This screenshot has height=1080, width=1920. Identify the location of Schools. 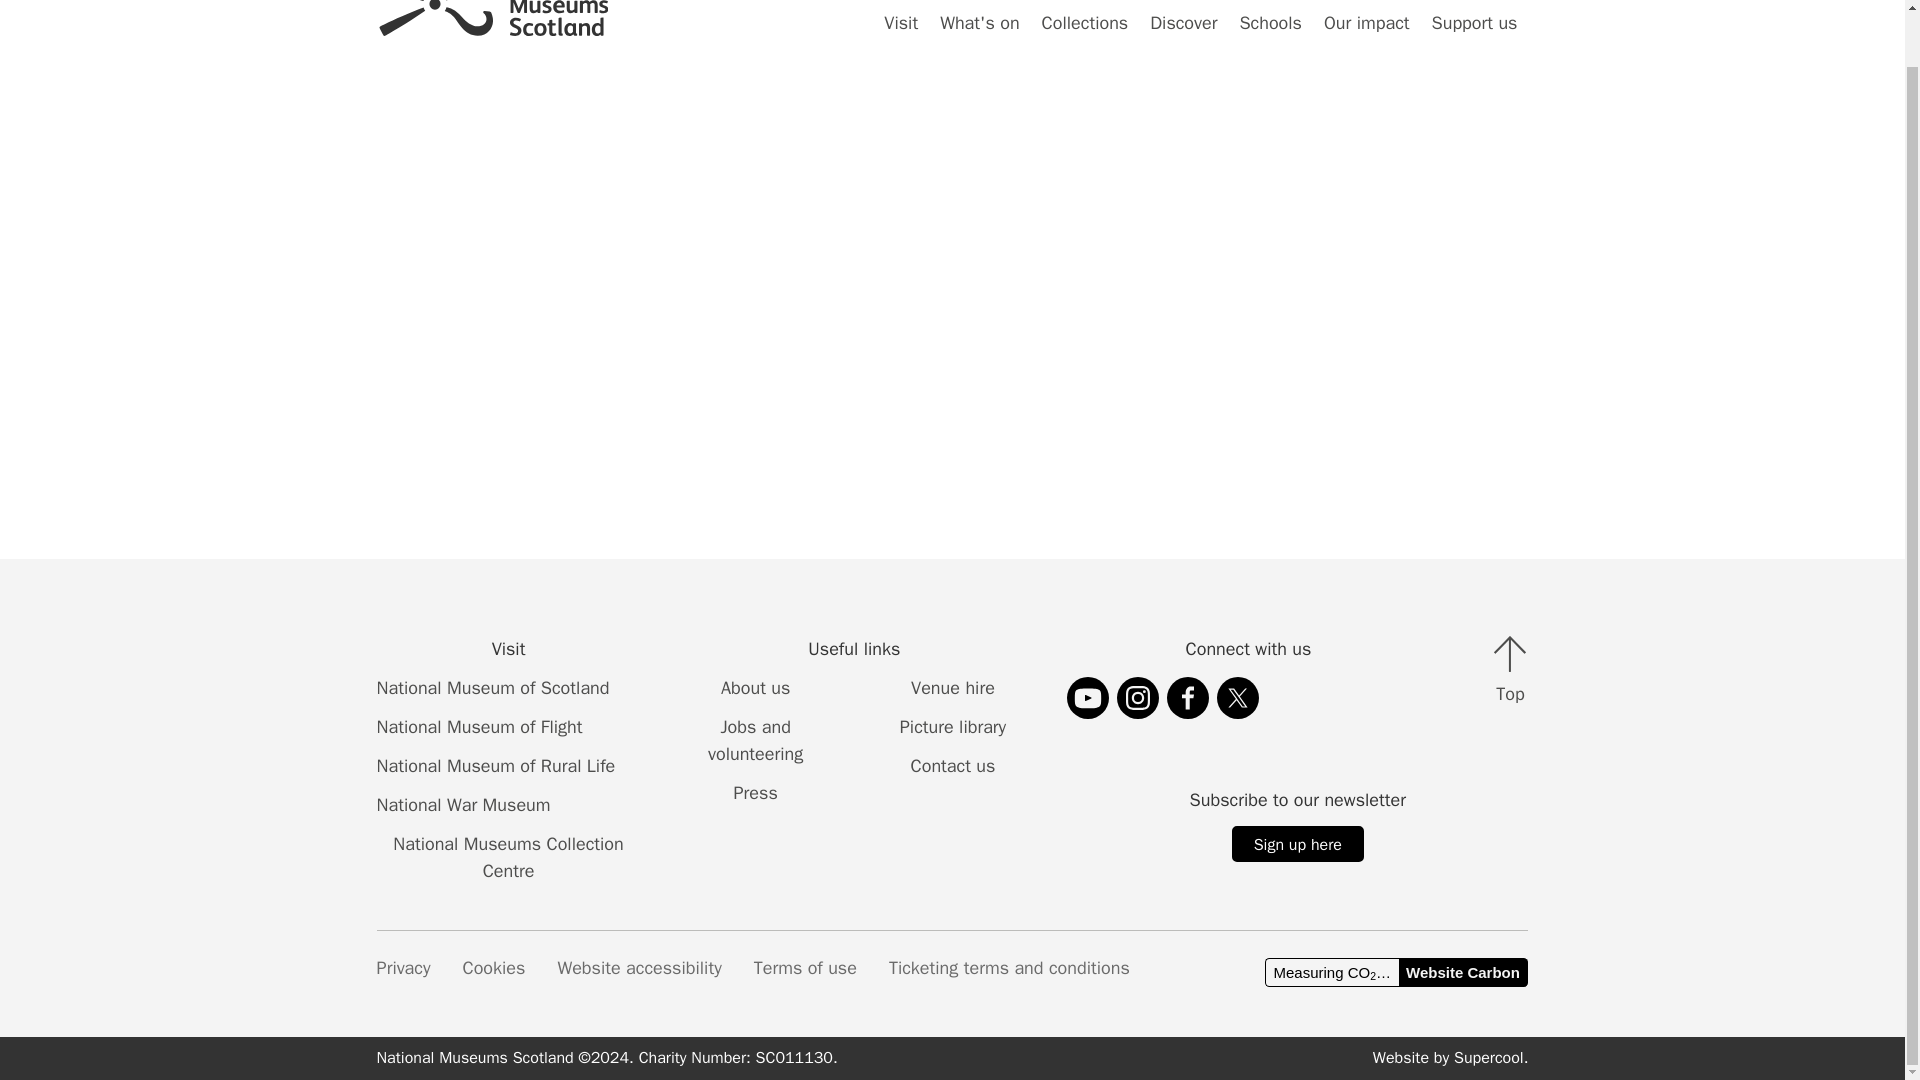
(1270, 36).